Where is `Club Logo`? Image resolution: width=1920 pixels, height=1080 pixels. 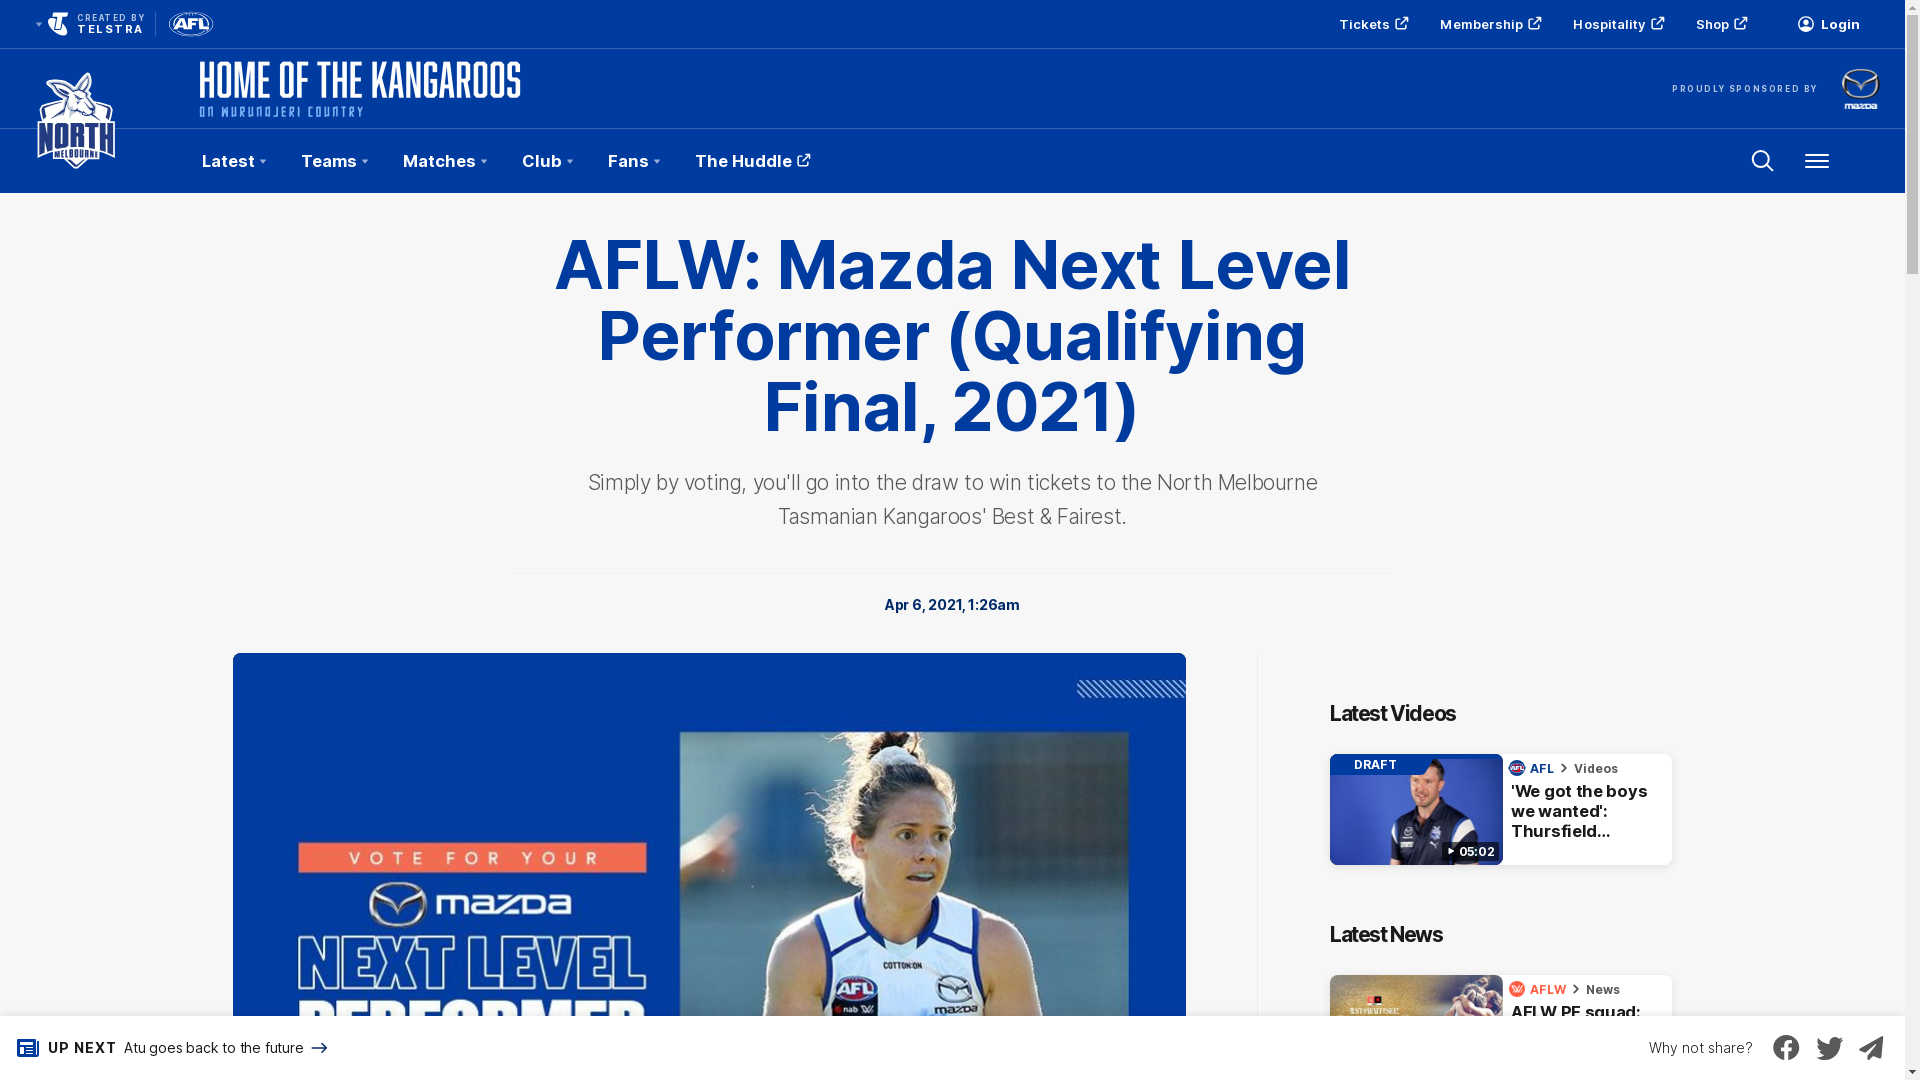 Club Logo is located at coordinates (76, 161).